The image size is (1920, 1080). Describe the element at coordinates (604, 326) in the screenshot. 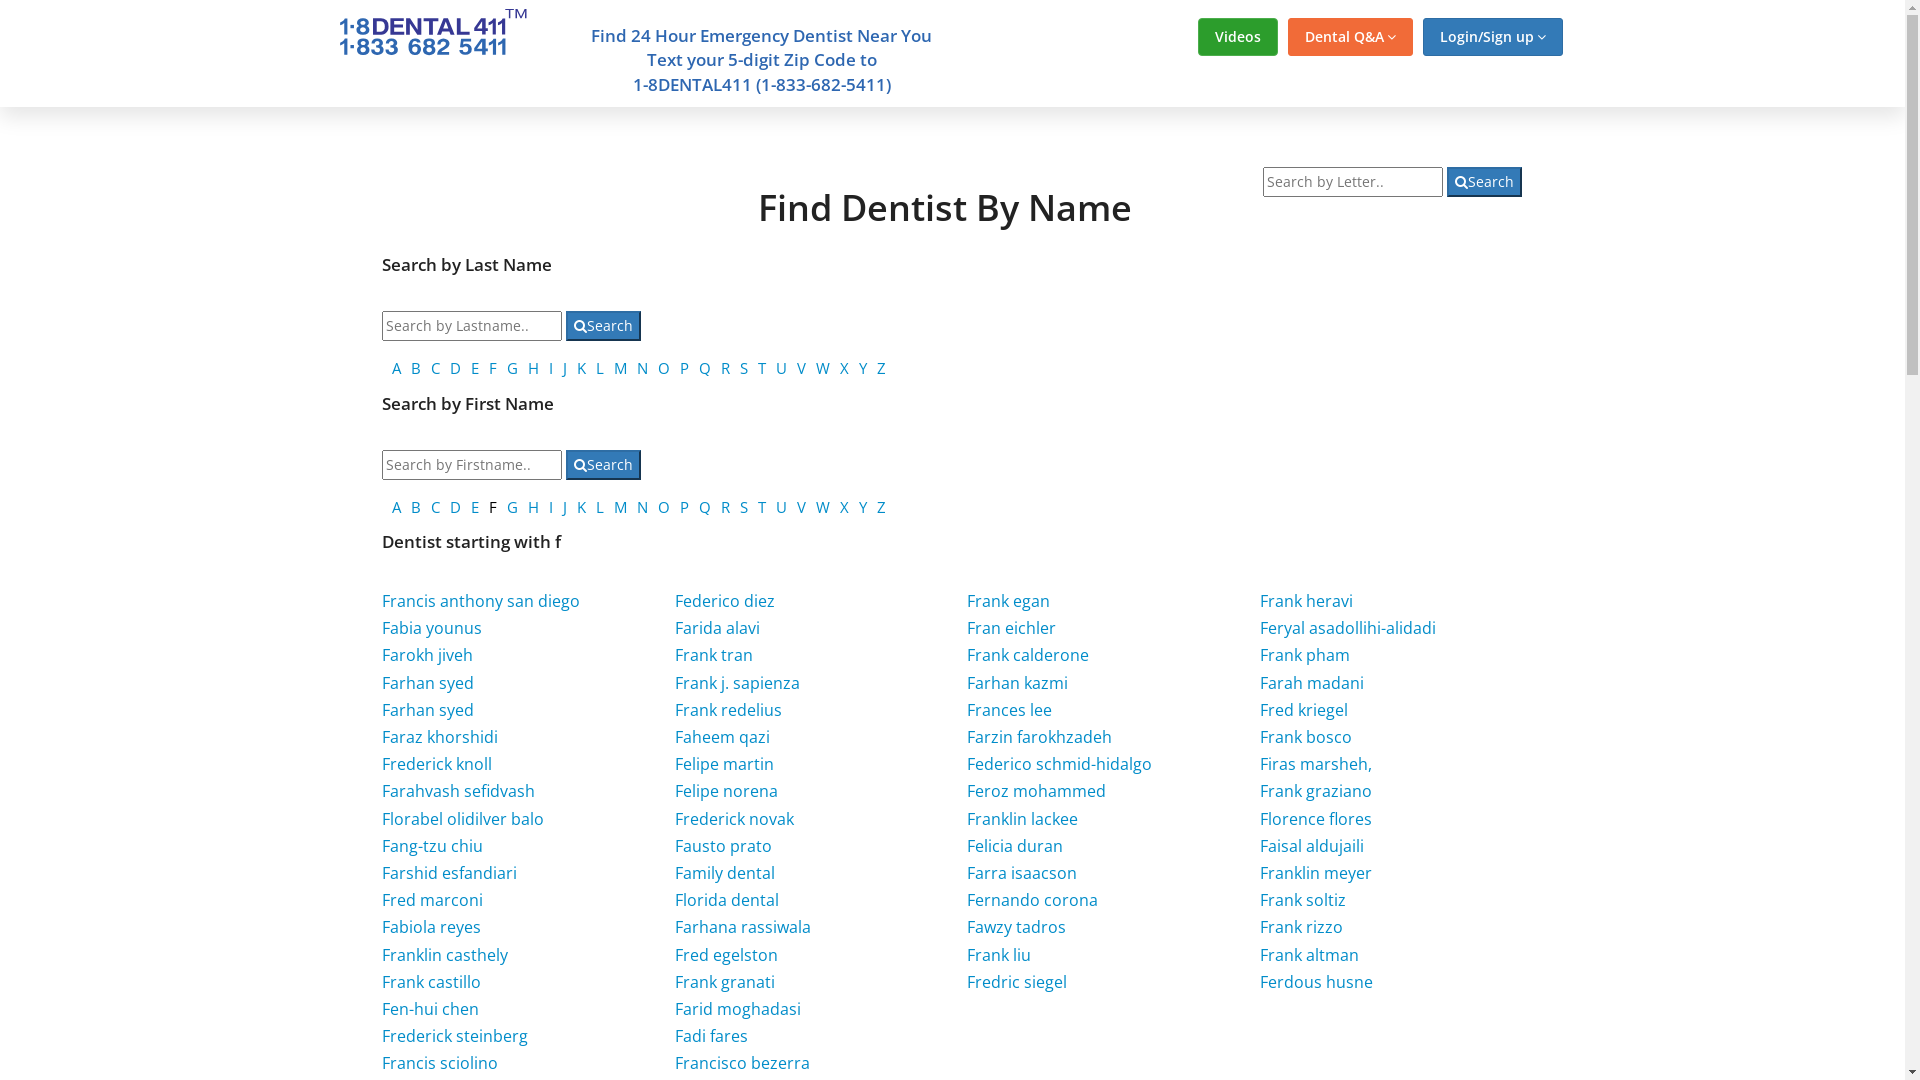

I see `Search` at that location.